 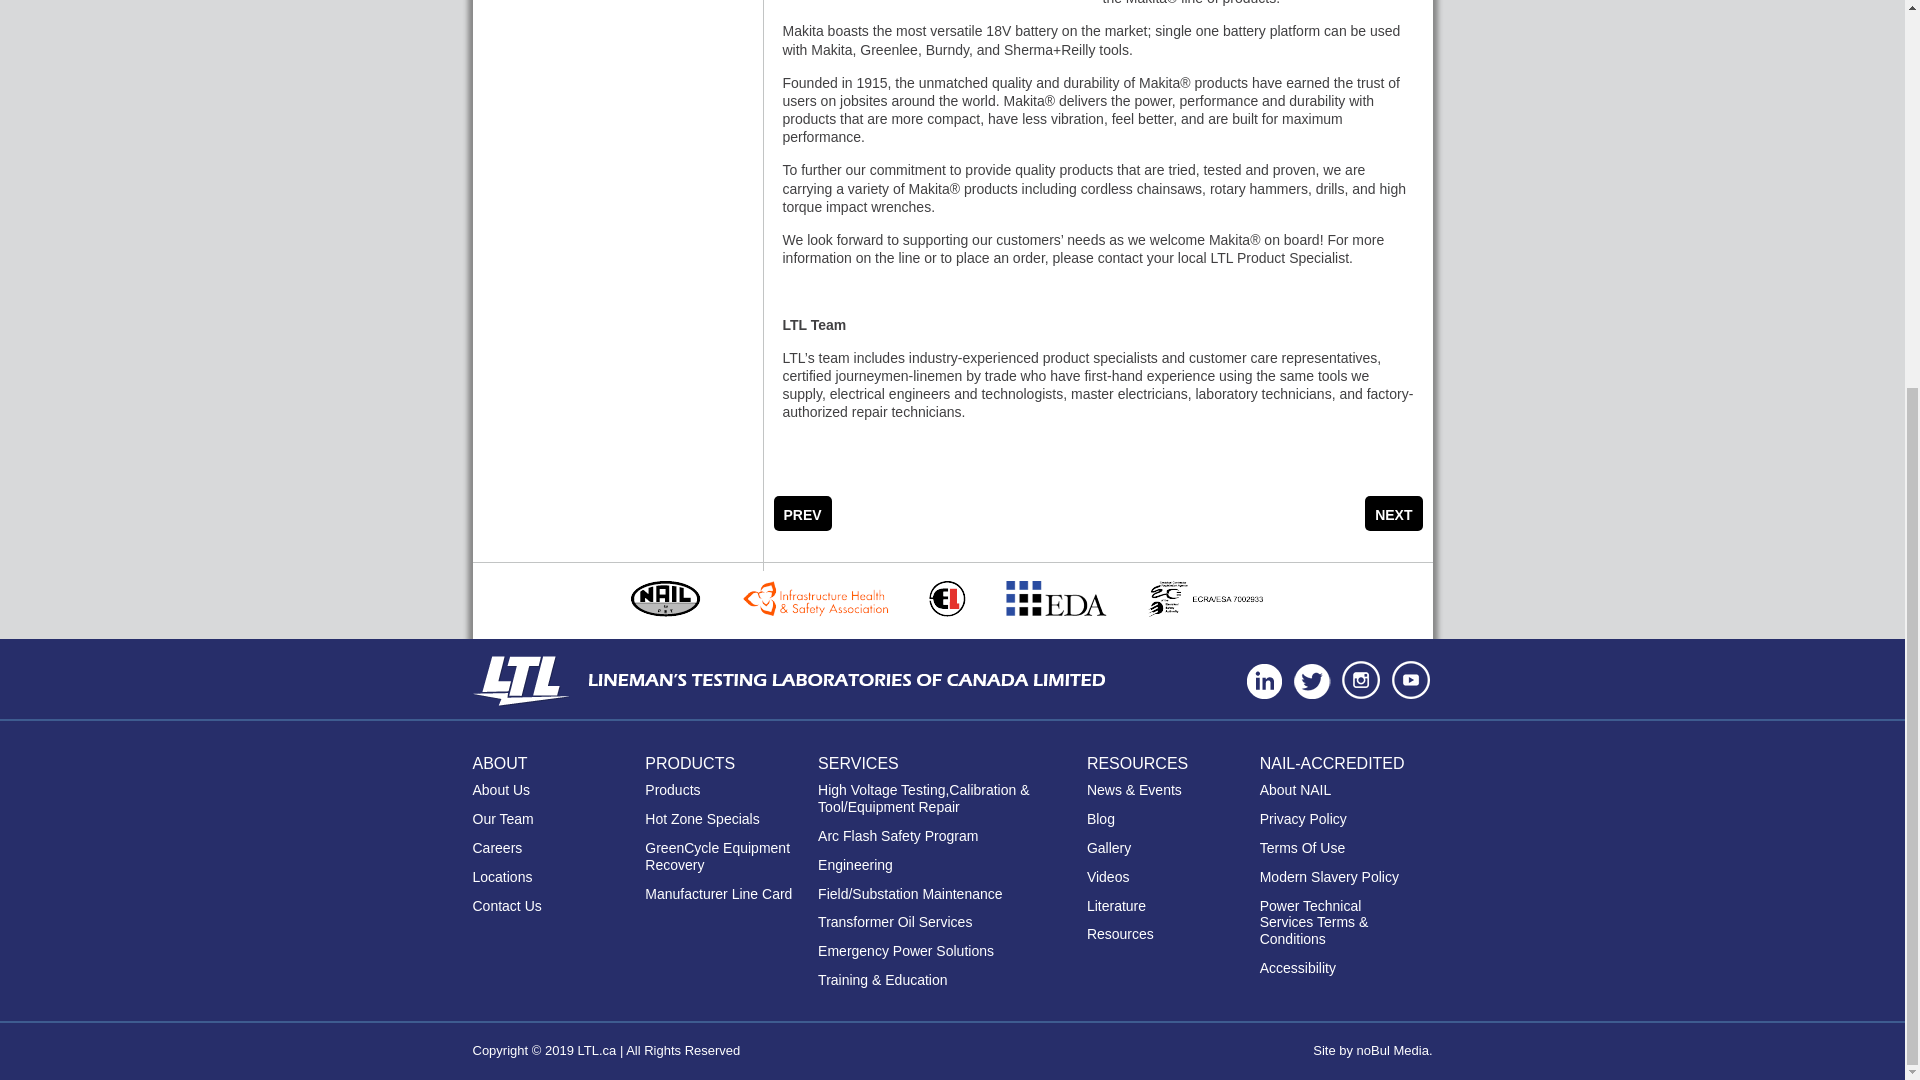 What do you see at coordinates (672, 790) in the screenshot?
I see `Products` at bounding box center [672, 790].